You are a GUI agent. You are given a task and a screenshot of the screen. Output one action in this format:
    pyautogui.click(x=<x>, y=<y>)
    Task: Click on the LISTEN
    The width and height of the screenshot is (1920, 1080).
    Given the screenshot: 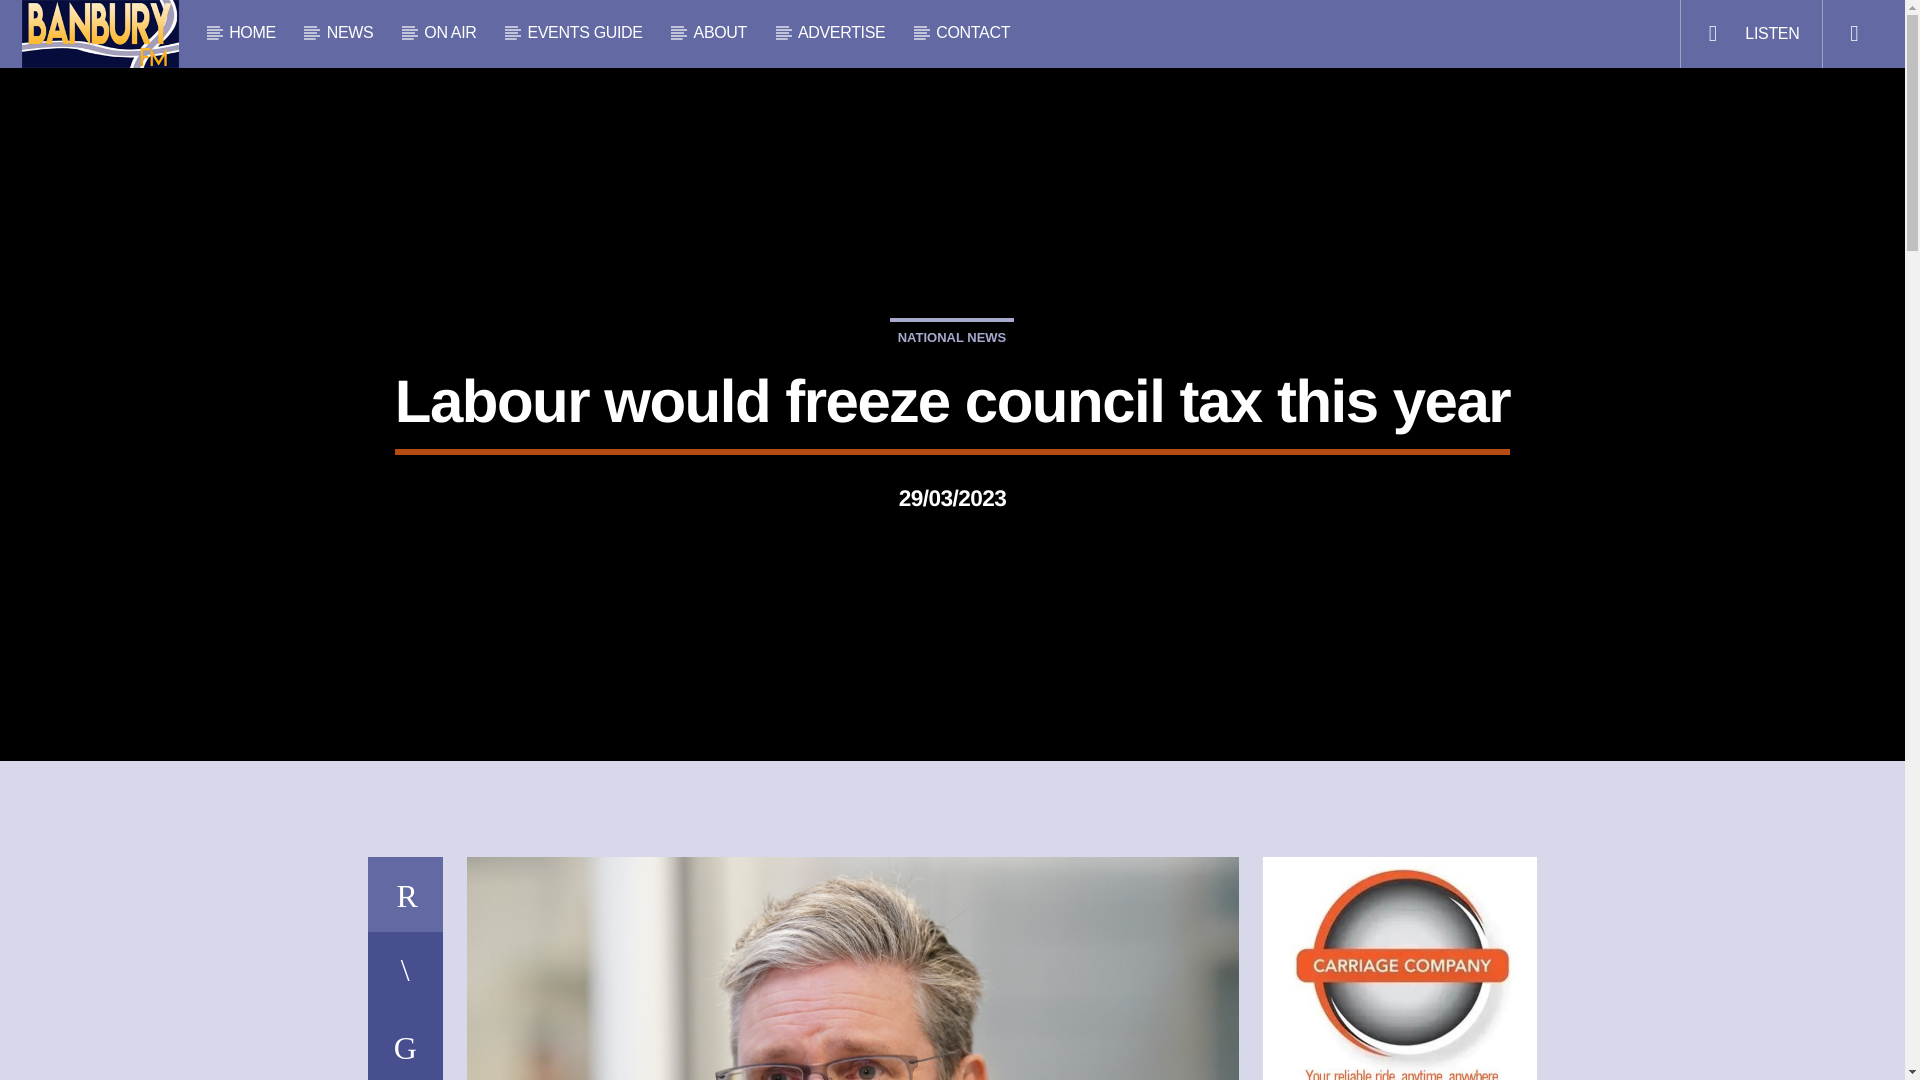 What is the action you would take?
    pyautogui.click(x=1750, y=34)
    